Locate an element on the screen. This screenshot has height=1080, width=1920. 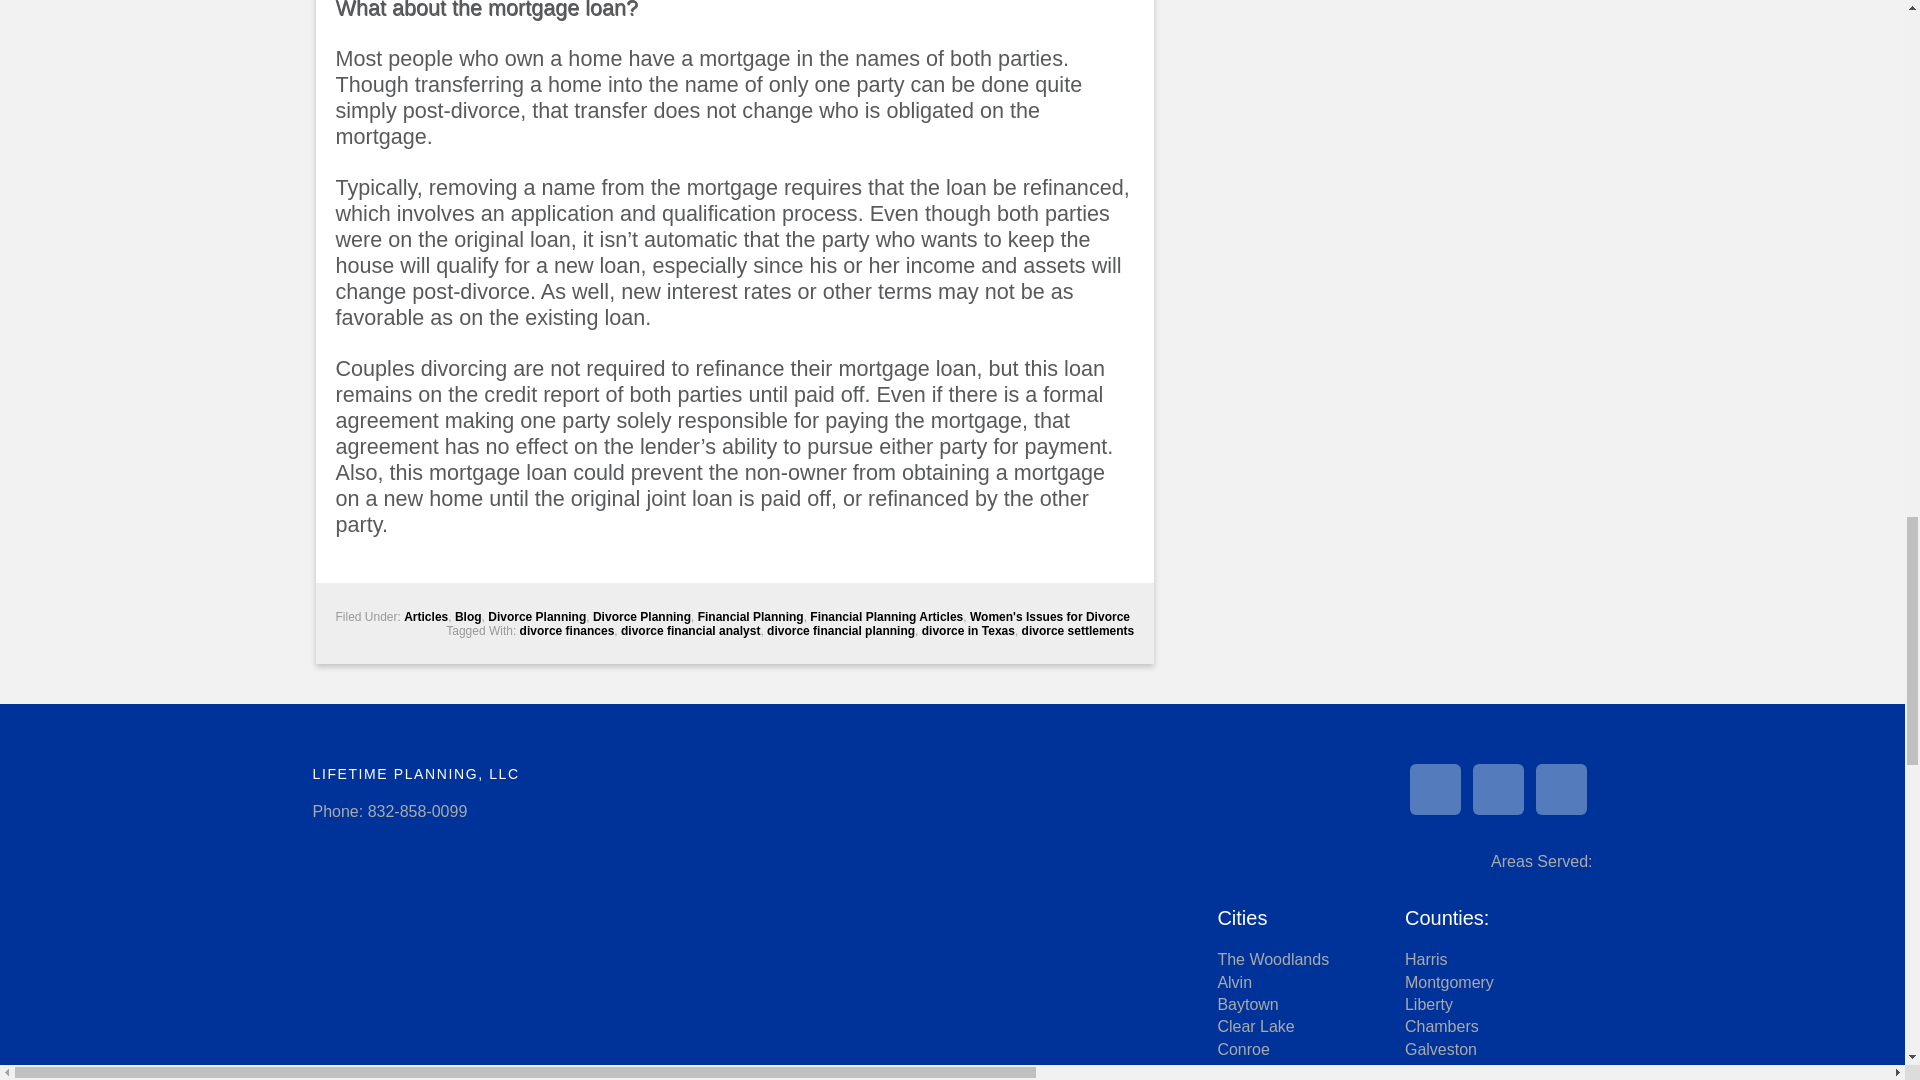
divorce finances is located at coordinates (567, 631).